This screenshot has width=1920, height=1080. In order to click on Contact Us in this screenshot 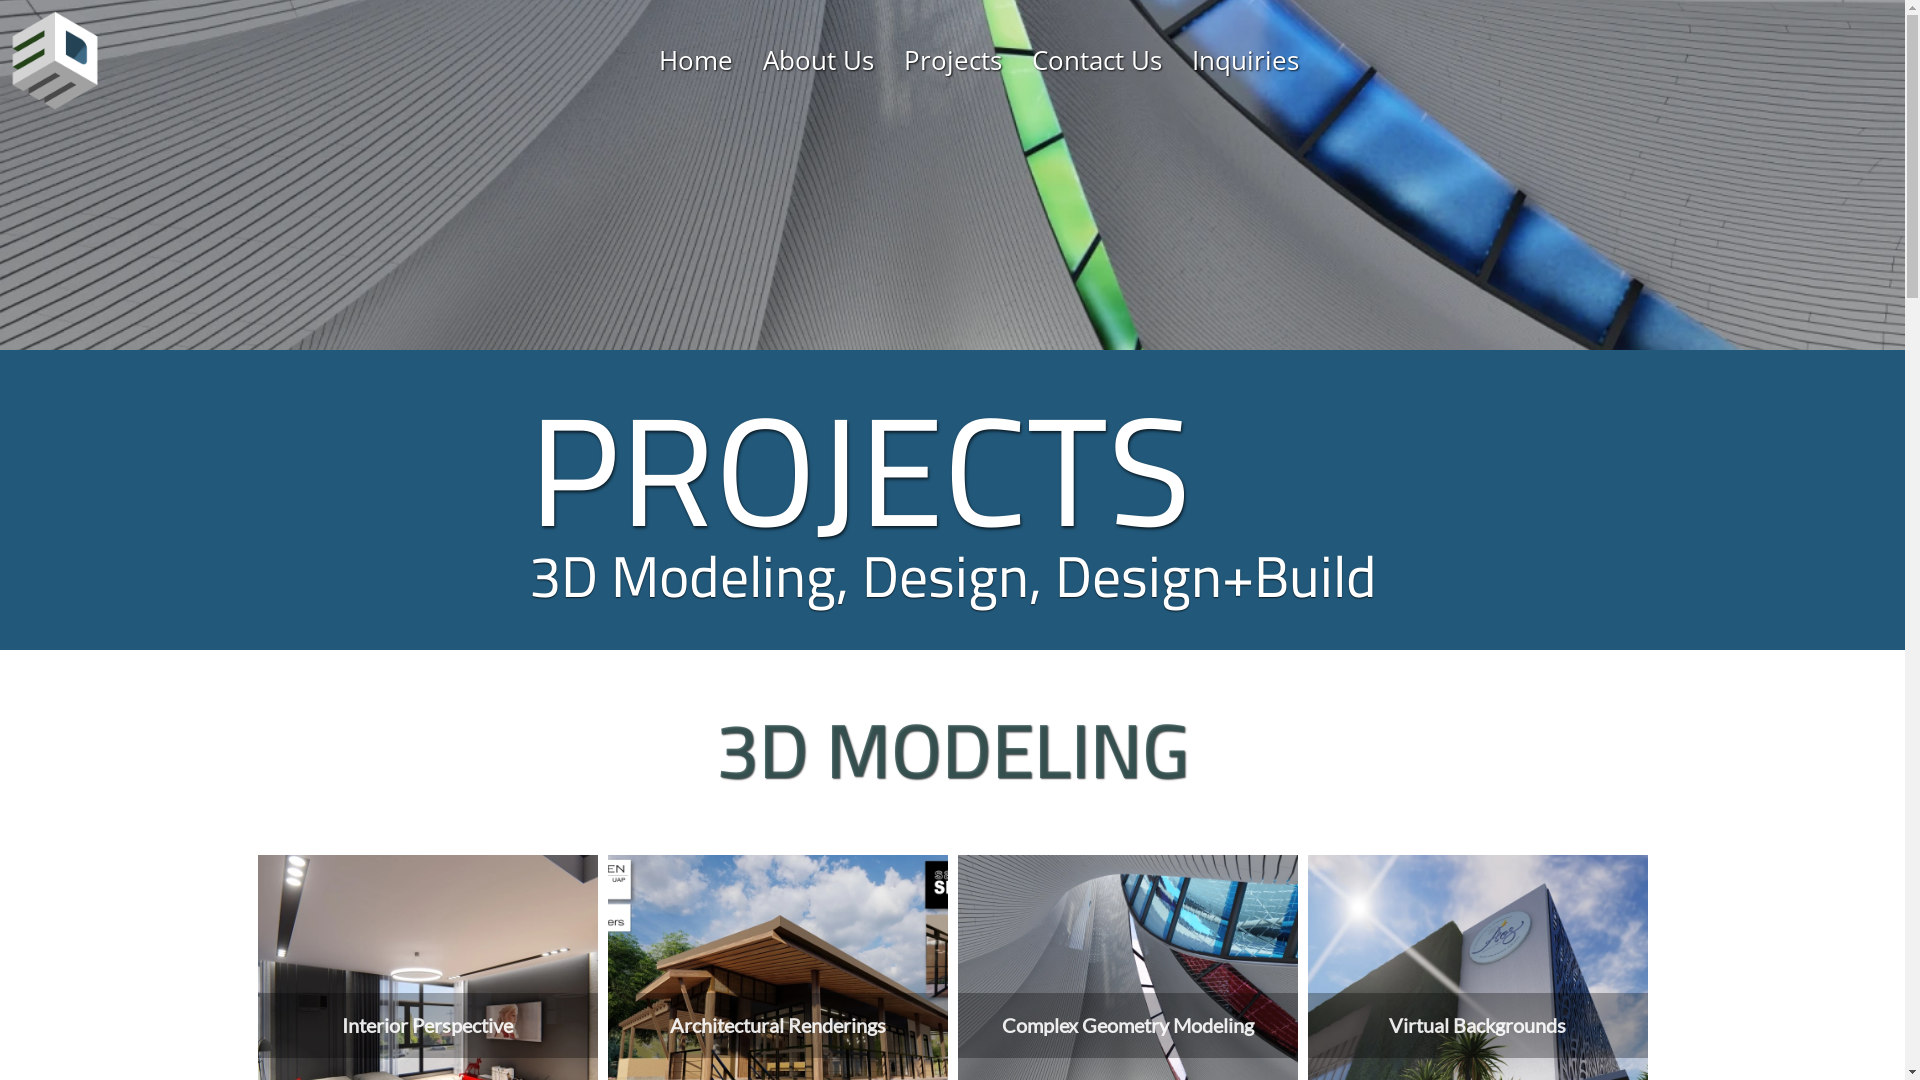, I will do `click(1097, 60)`.